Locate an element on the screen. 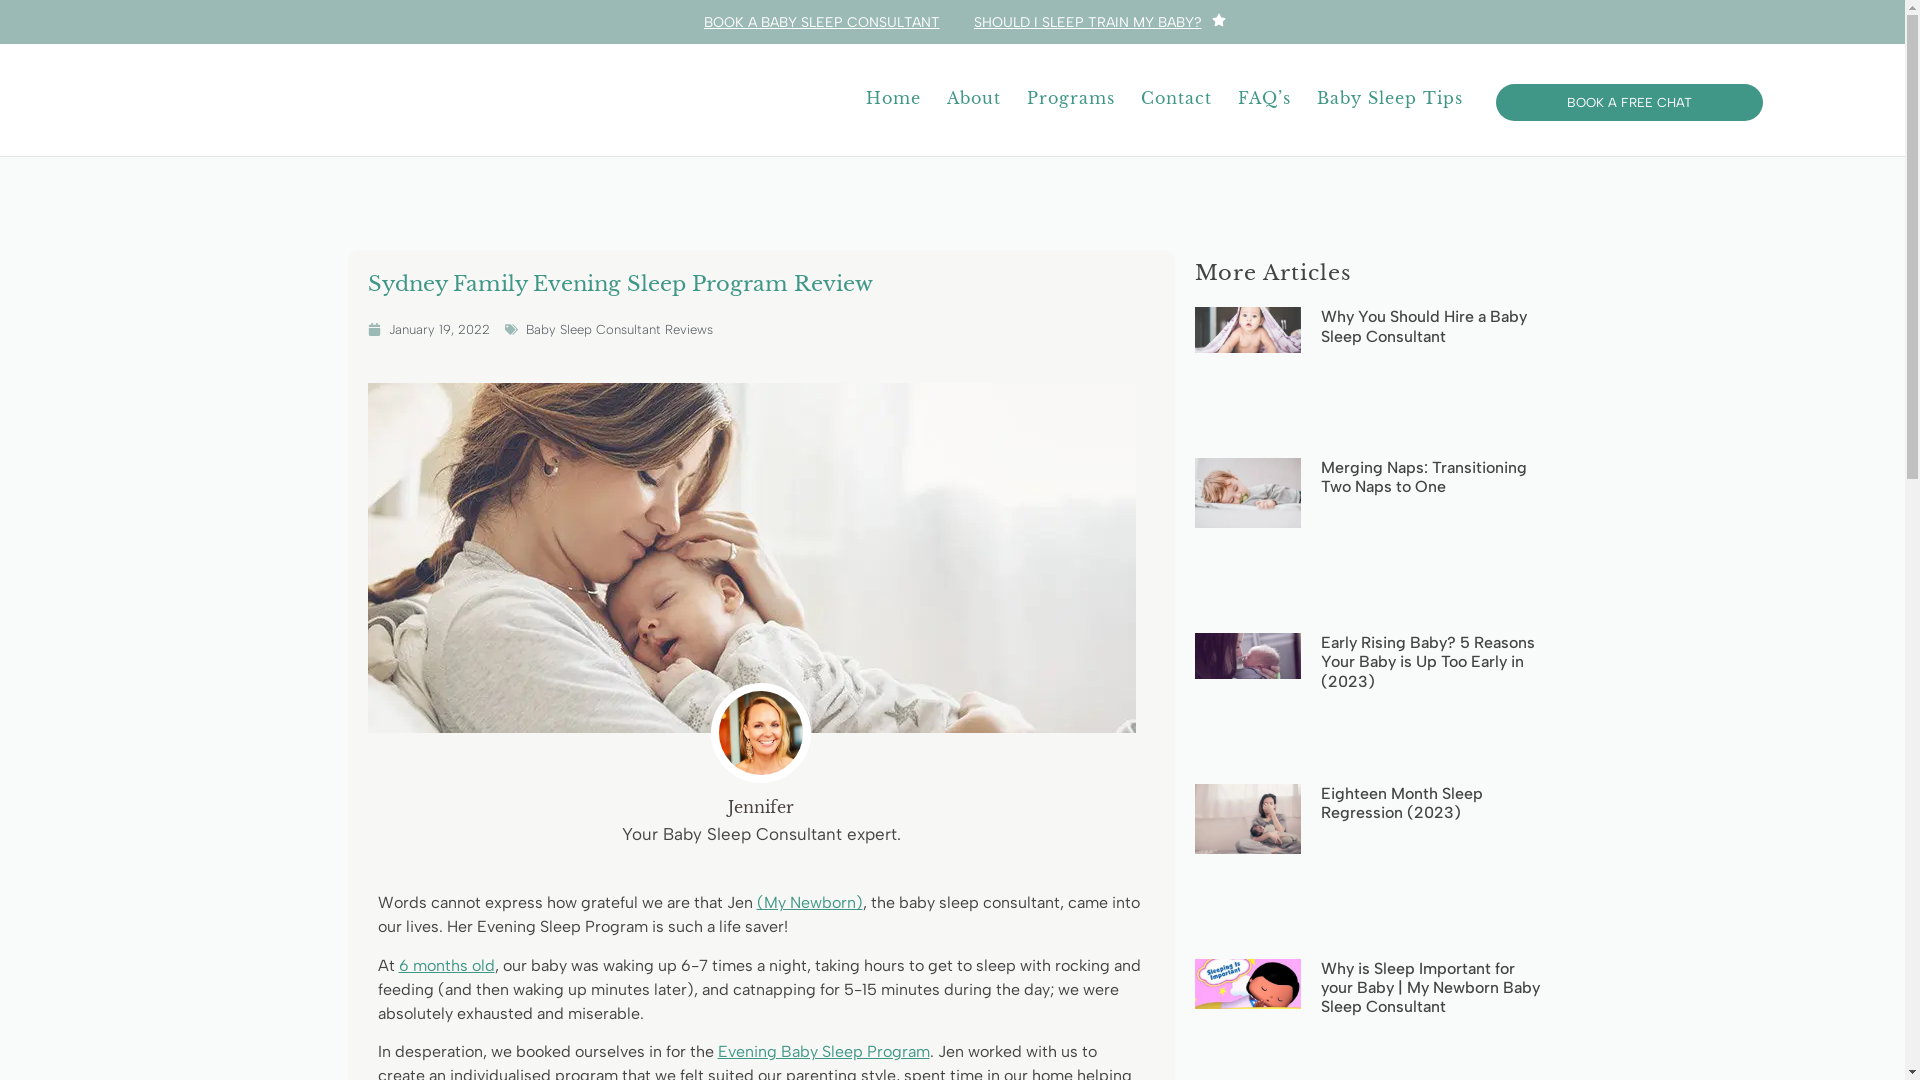 The image size is (1920, 1080). 6 months old is located at coordinates (446, 966).